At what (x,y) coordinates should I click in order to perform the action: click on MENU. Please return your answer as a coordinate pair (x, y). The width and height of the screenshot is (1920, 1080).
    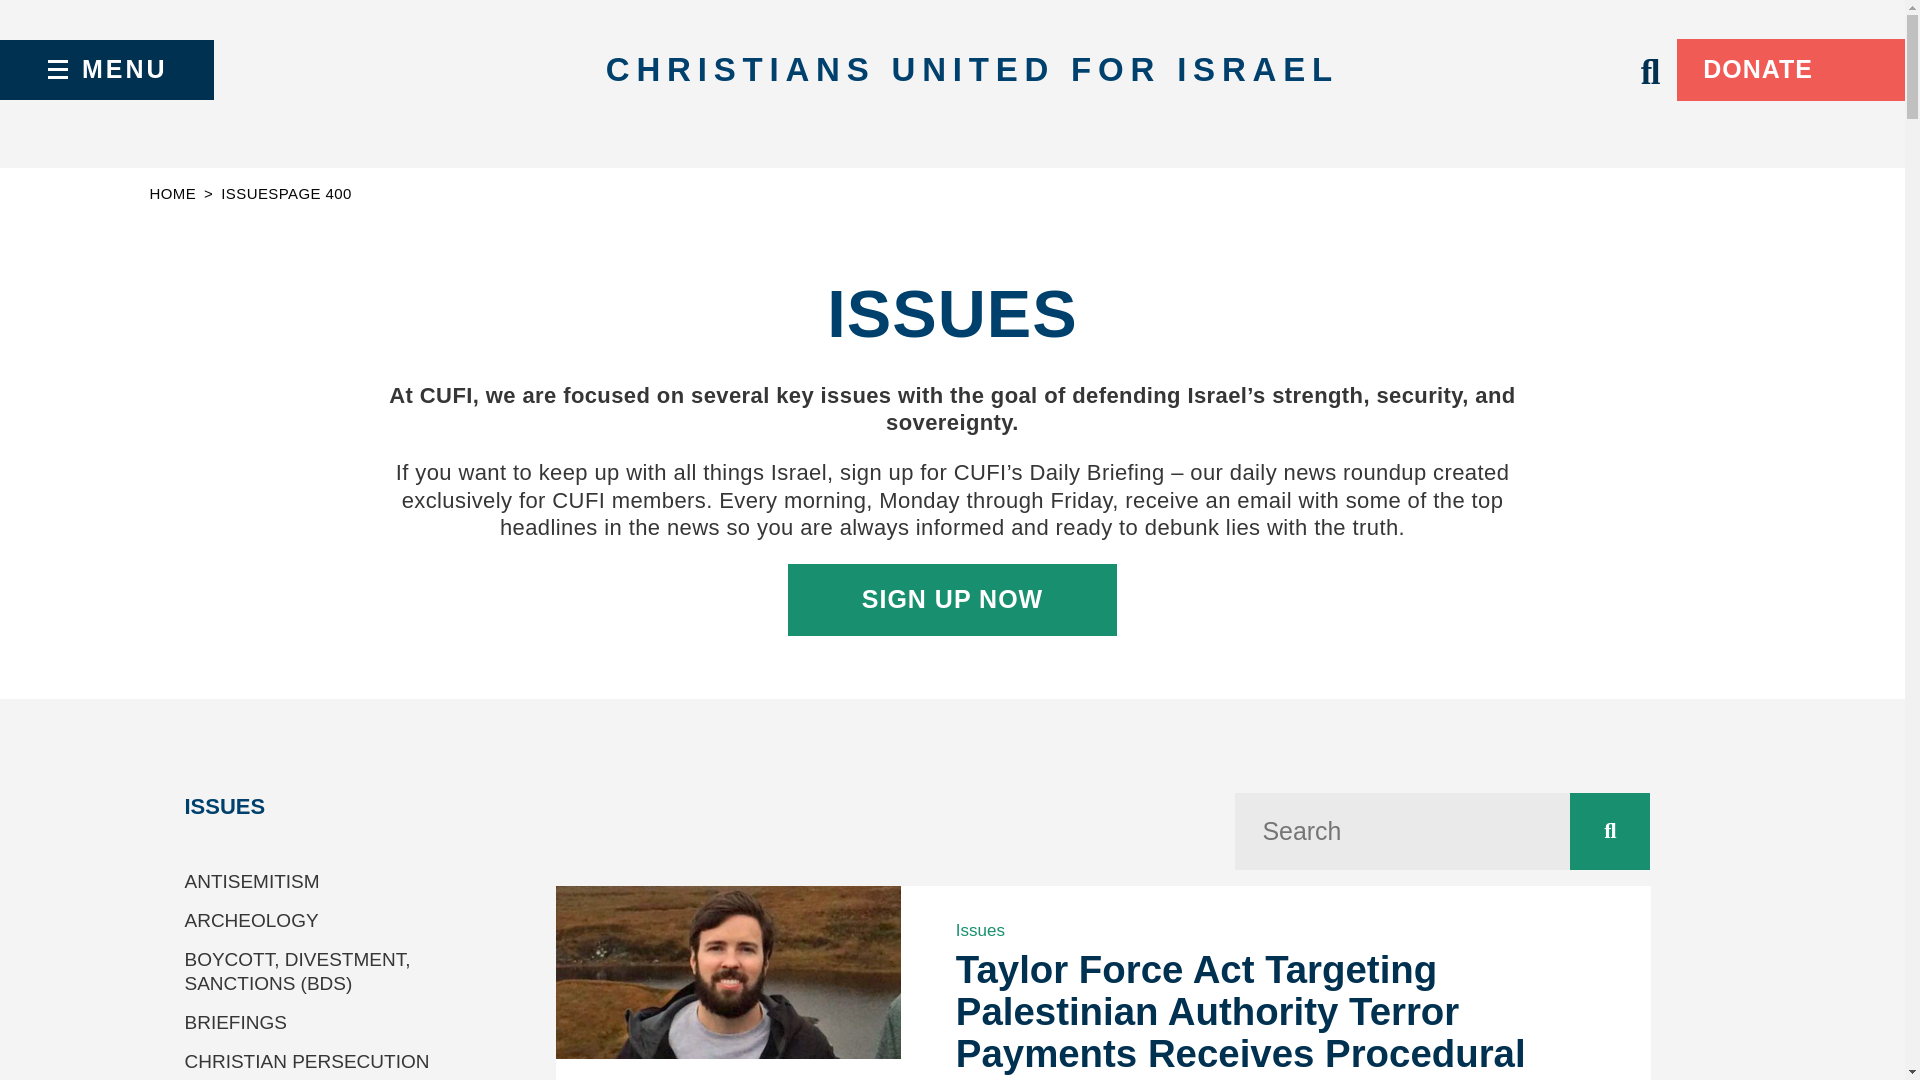
    Looking at the image, I should click on (106, 70).